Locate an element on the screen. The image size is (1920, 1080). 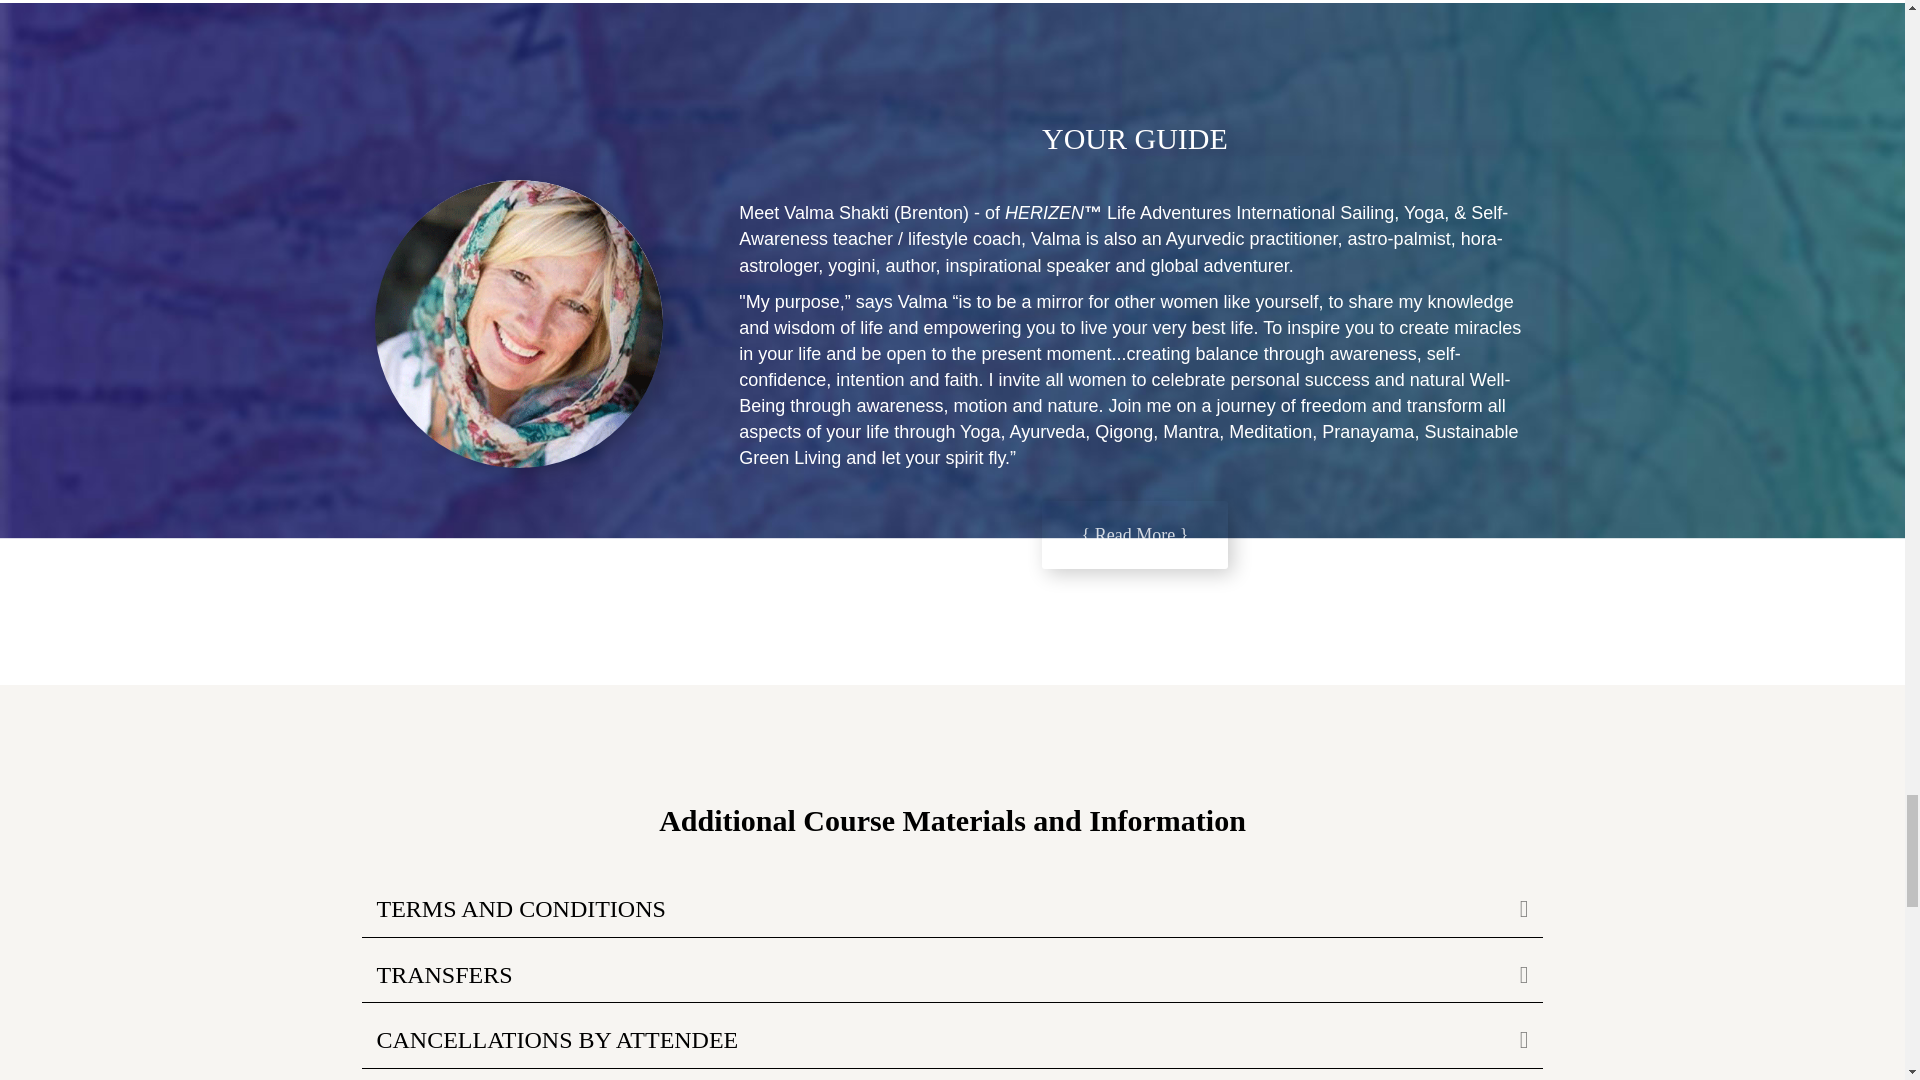
TRANSFERS is located at coordinates (932, 974).